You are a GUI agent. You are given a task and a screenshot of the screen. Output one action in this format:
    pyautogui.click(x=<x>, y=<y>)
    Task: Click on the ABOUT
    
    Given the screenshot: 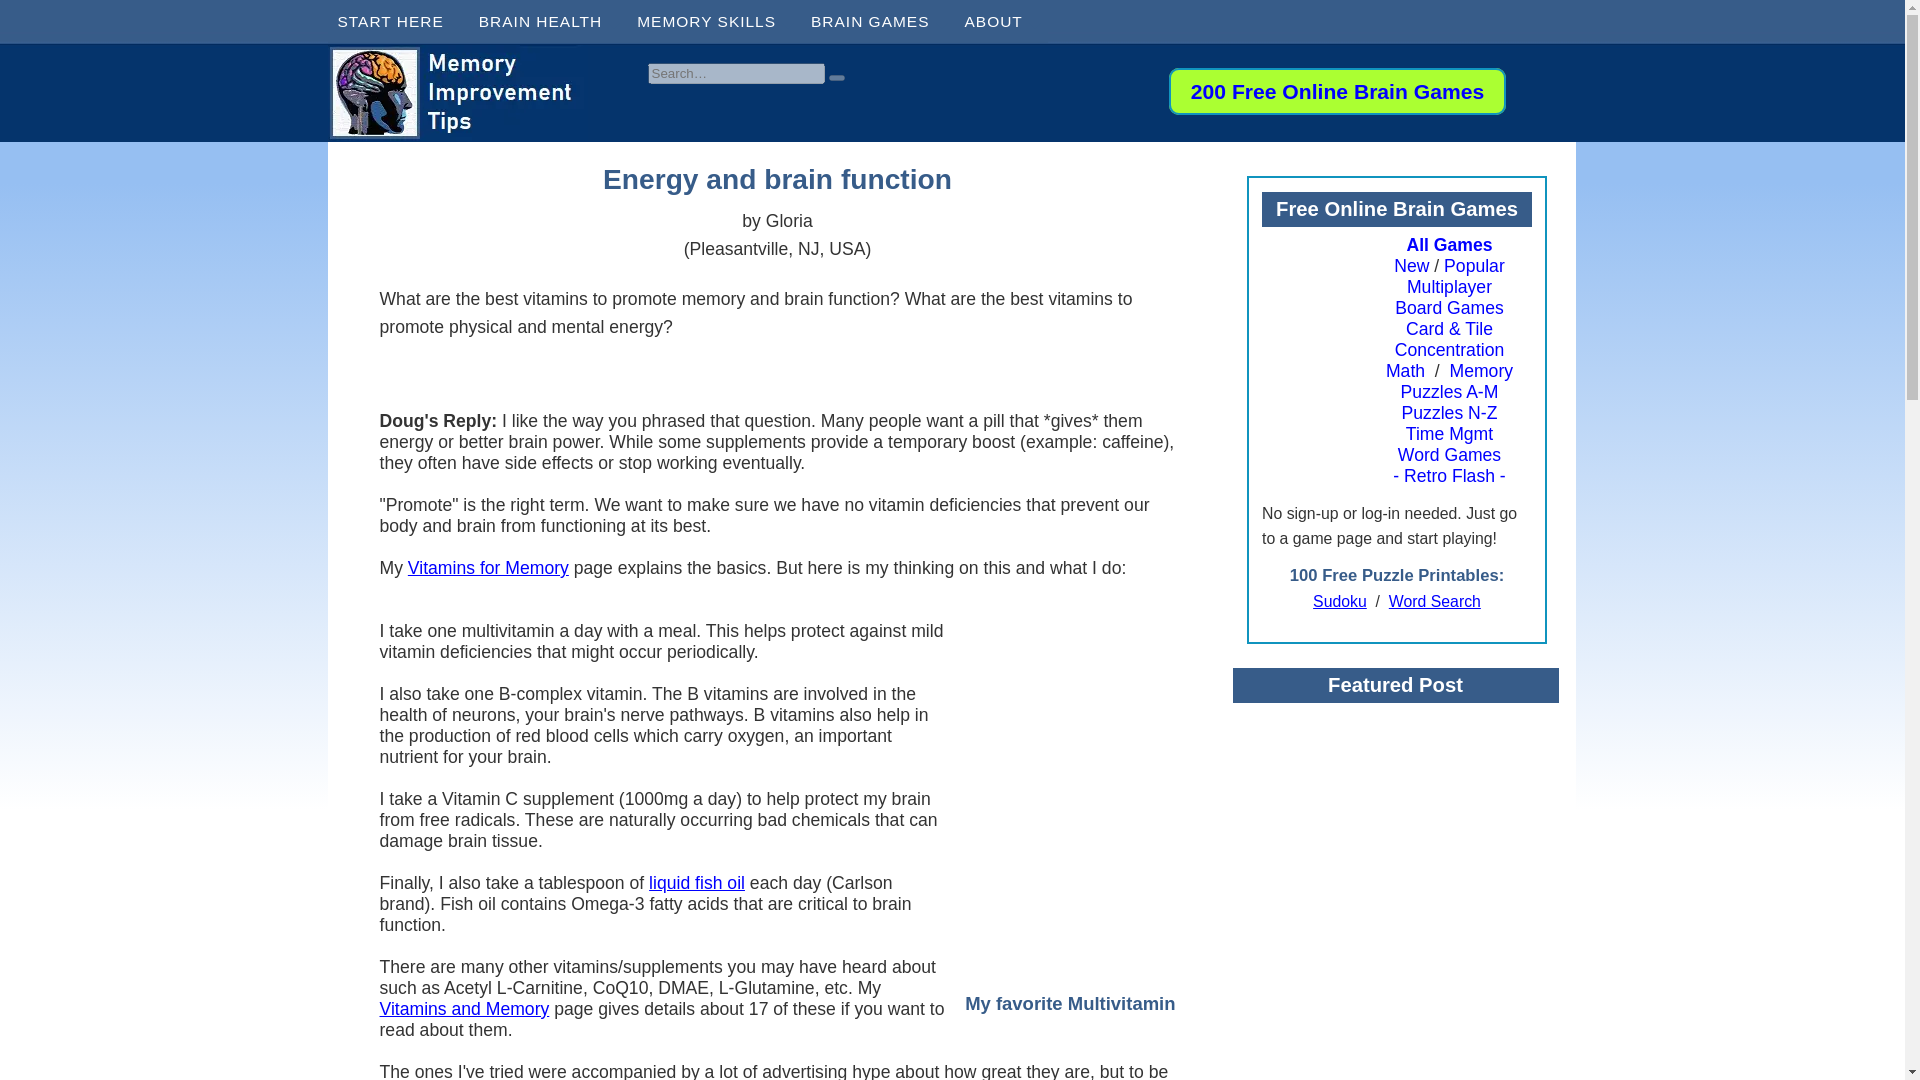 What is the action you would take?
    pyautogui.click(x=1000, y=22)
    